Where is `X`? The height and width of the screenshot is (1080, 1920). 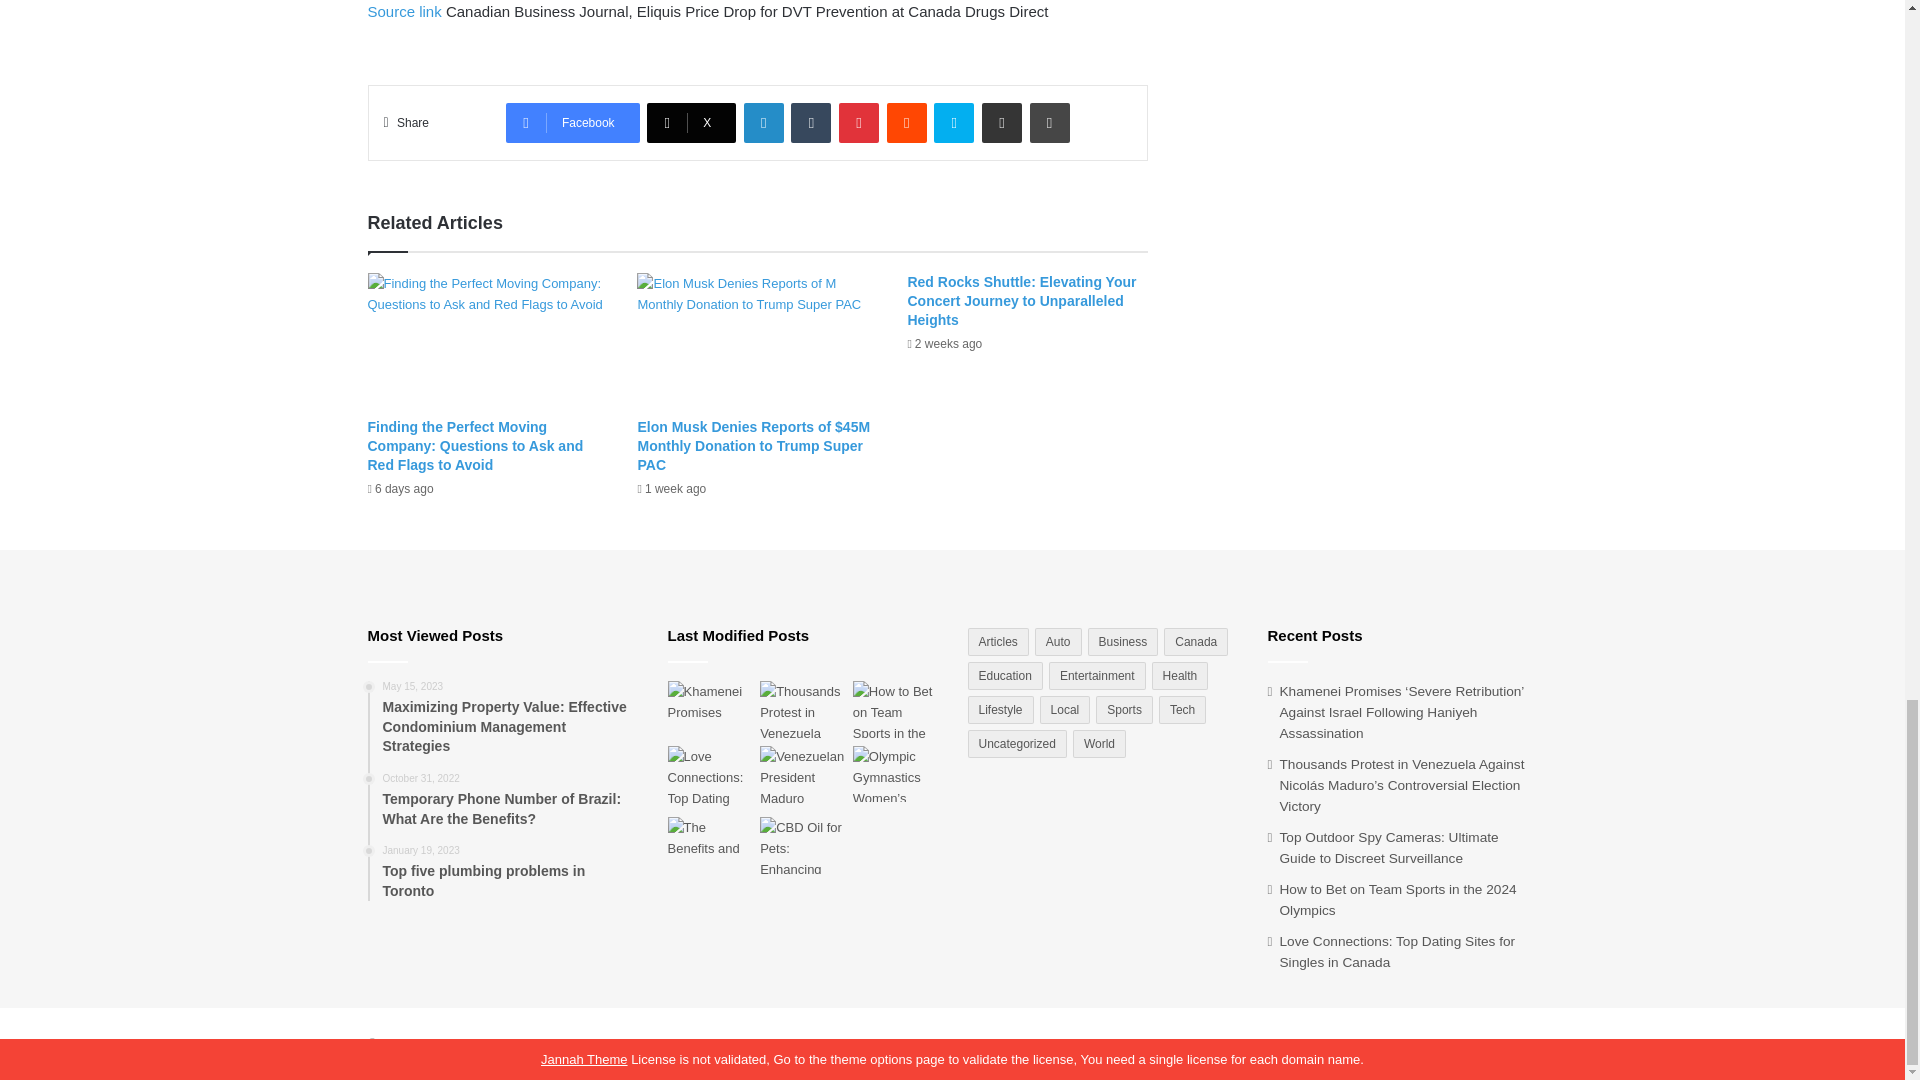
X is located at coordinates (691, 122).